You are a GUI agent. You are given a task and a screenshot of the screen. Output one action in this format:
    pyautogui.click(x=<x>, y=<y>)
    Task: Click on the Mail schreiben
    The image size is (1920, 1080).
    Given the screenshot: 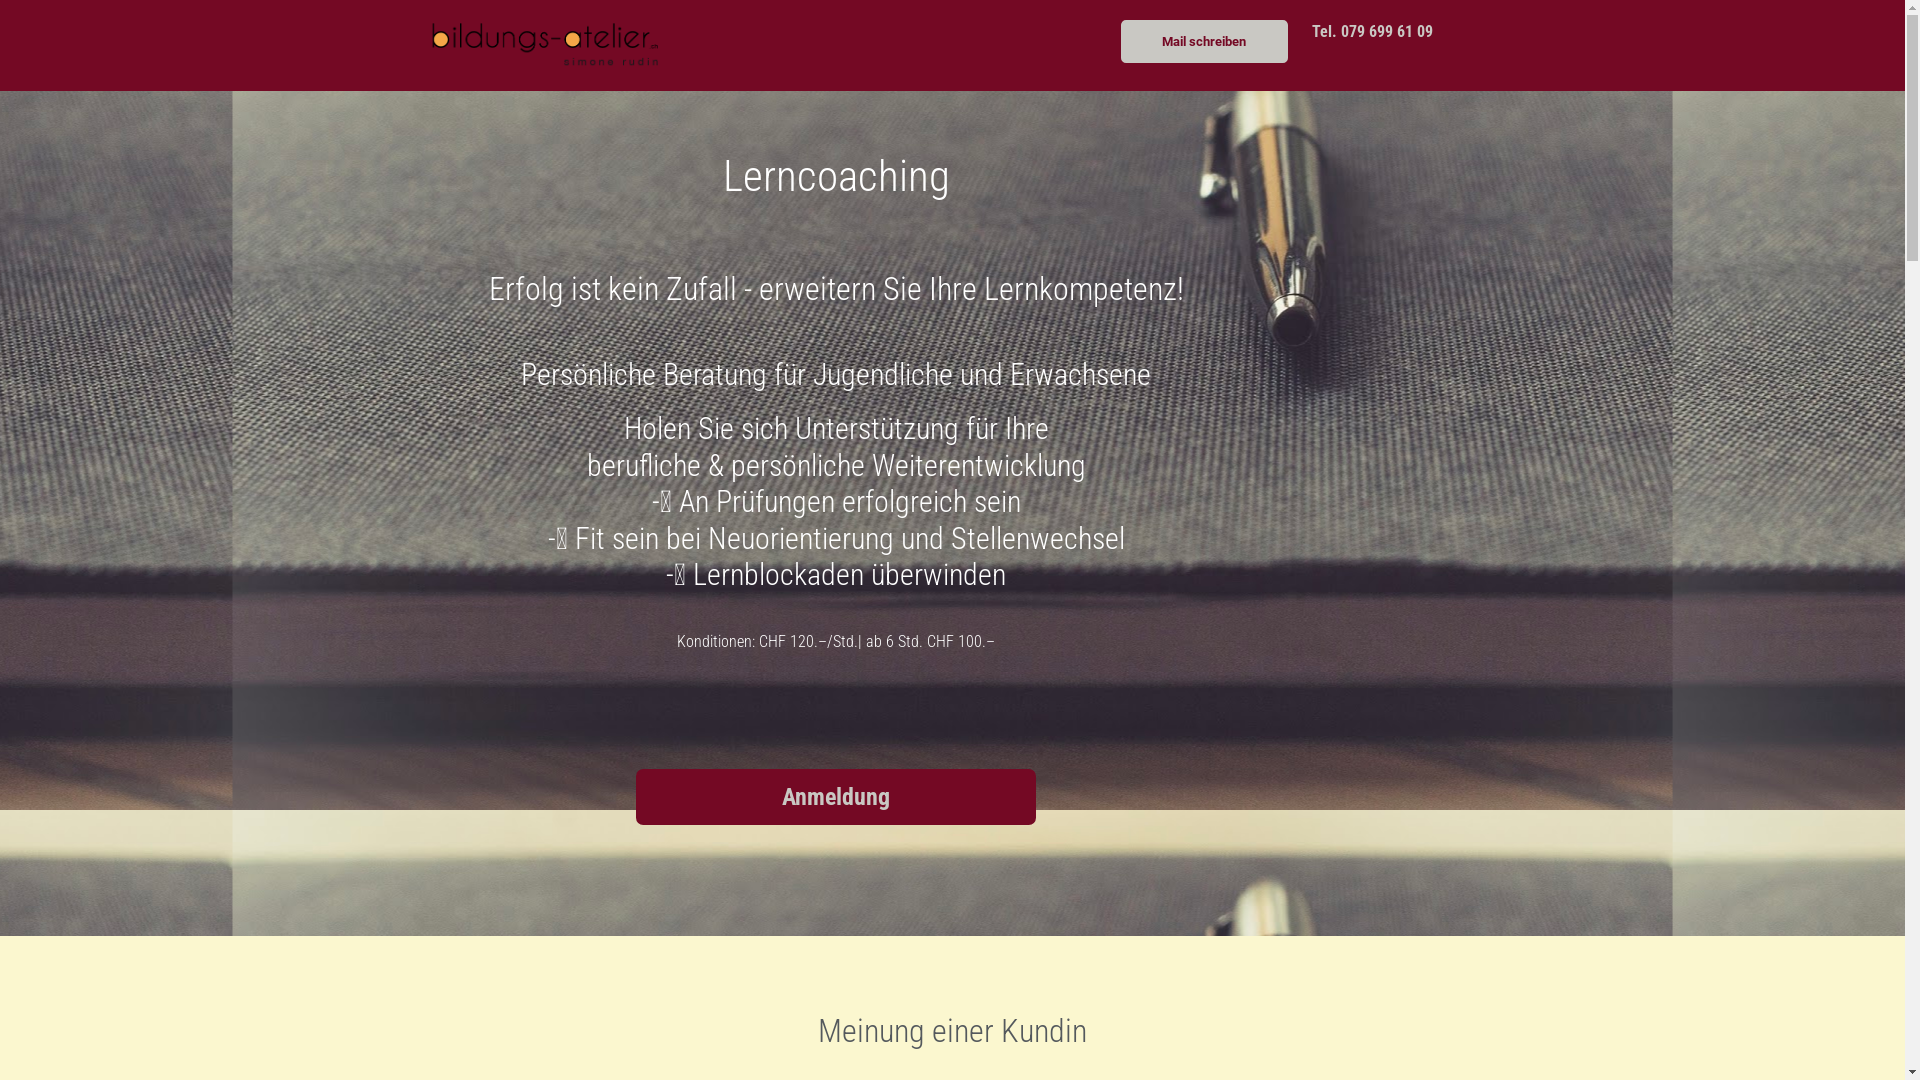 What is the action you would take?
    pyautogui.click(x=1204, y=42)
    